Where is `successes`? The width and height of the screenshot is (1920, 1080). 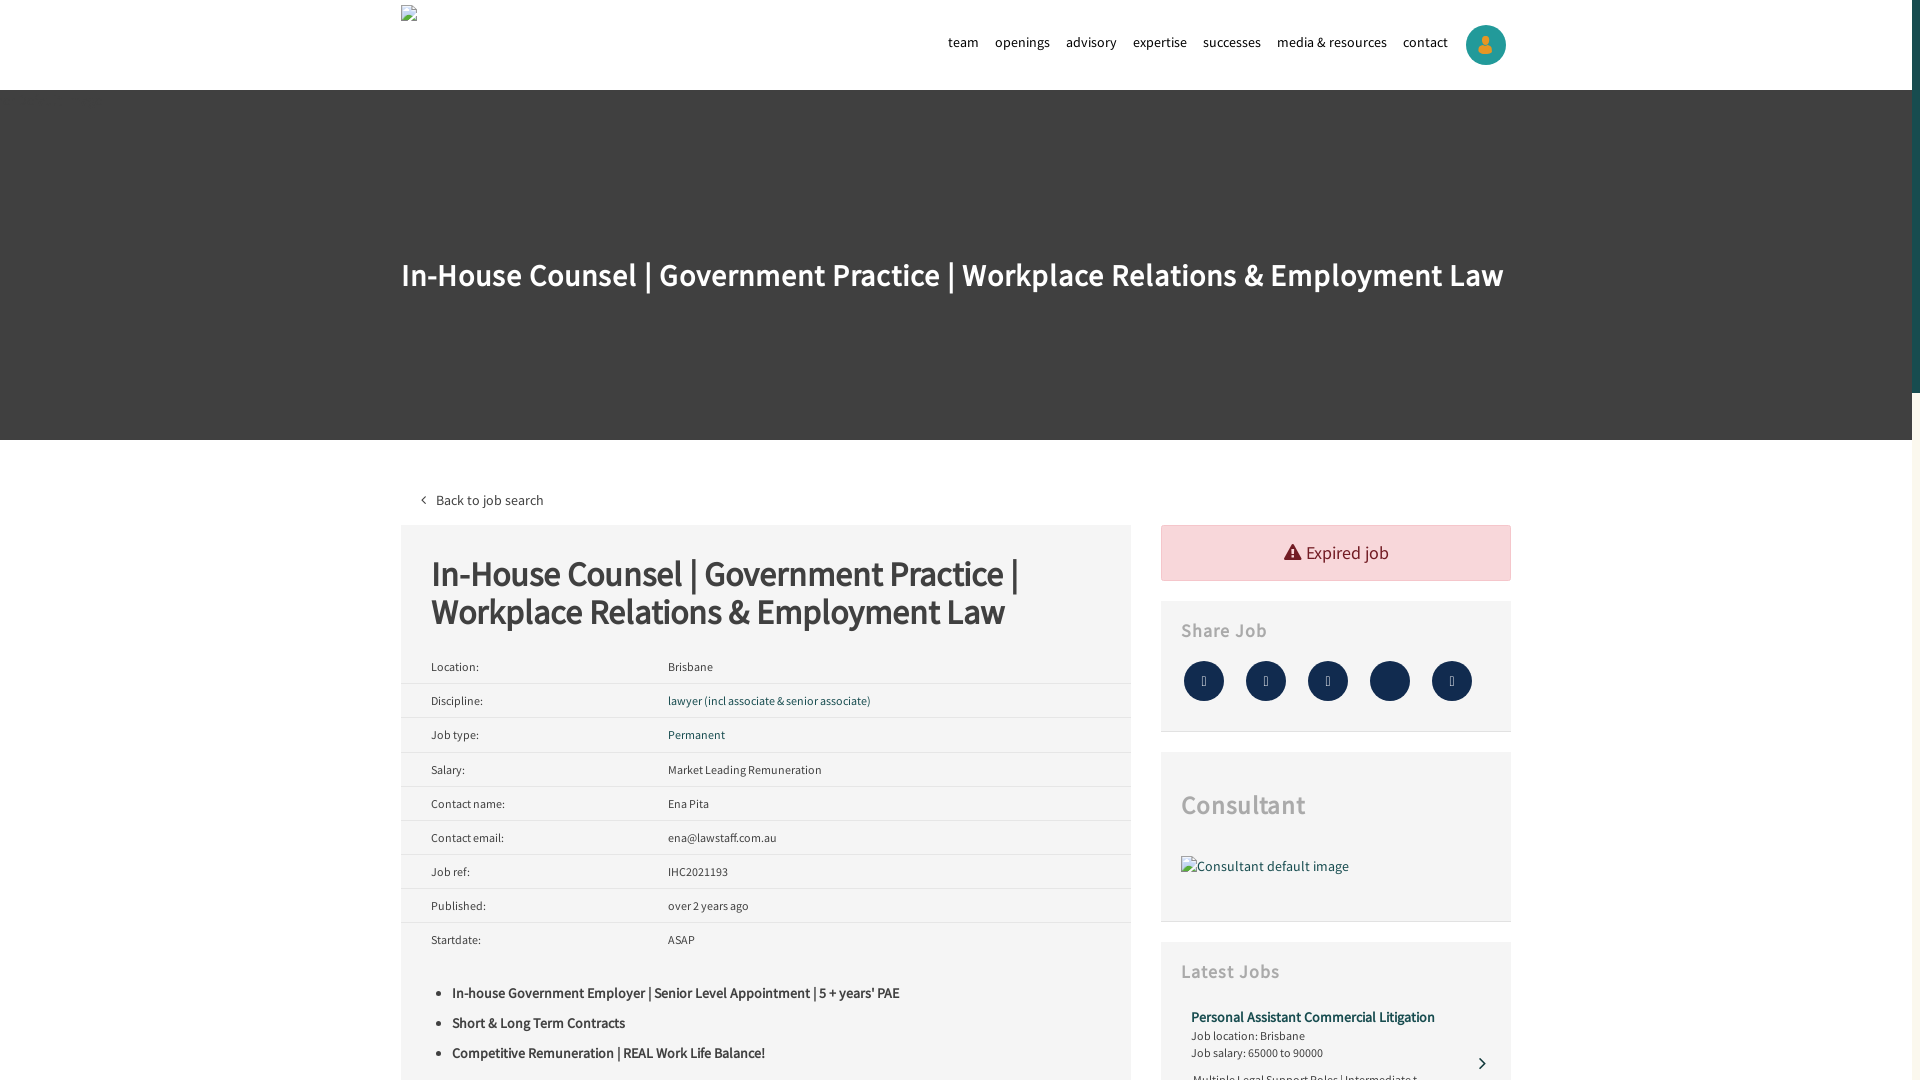
successes is located at coordinates (1232, 42).